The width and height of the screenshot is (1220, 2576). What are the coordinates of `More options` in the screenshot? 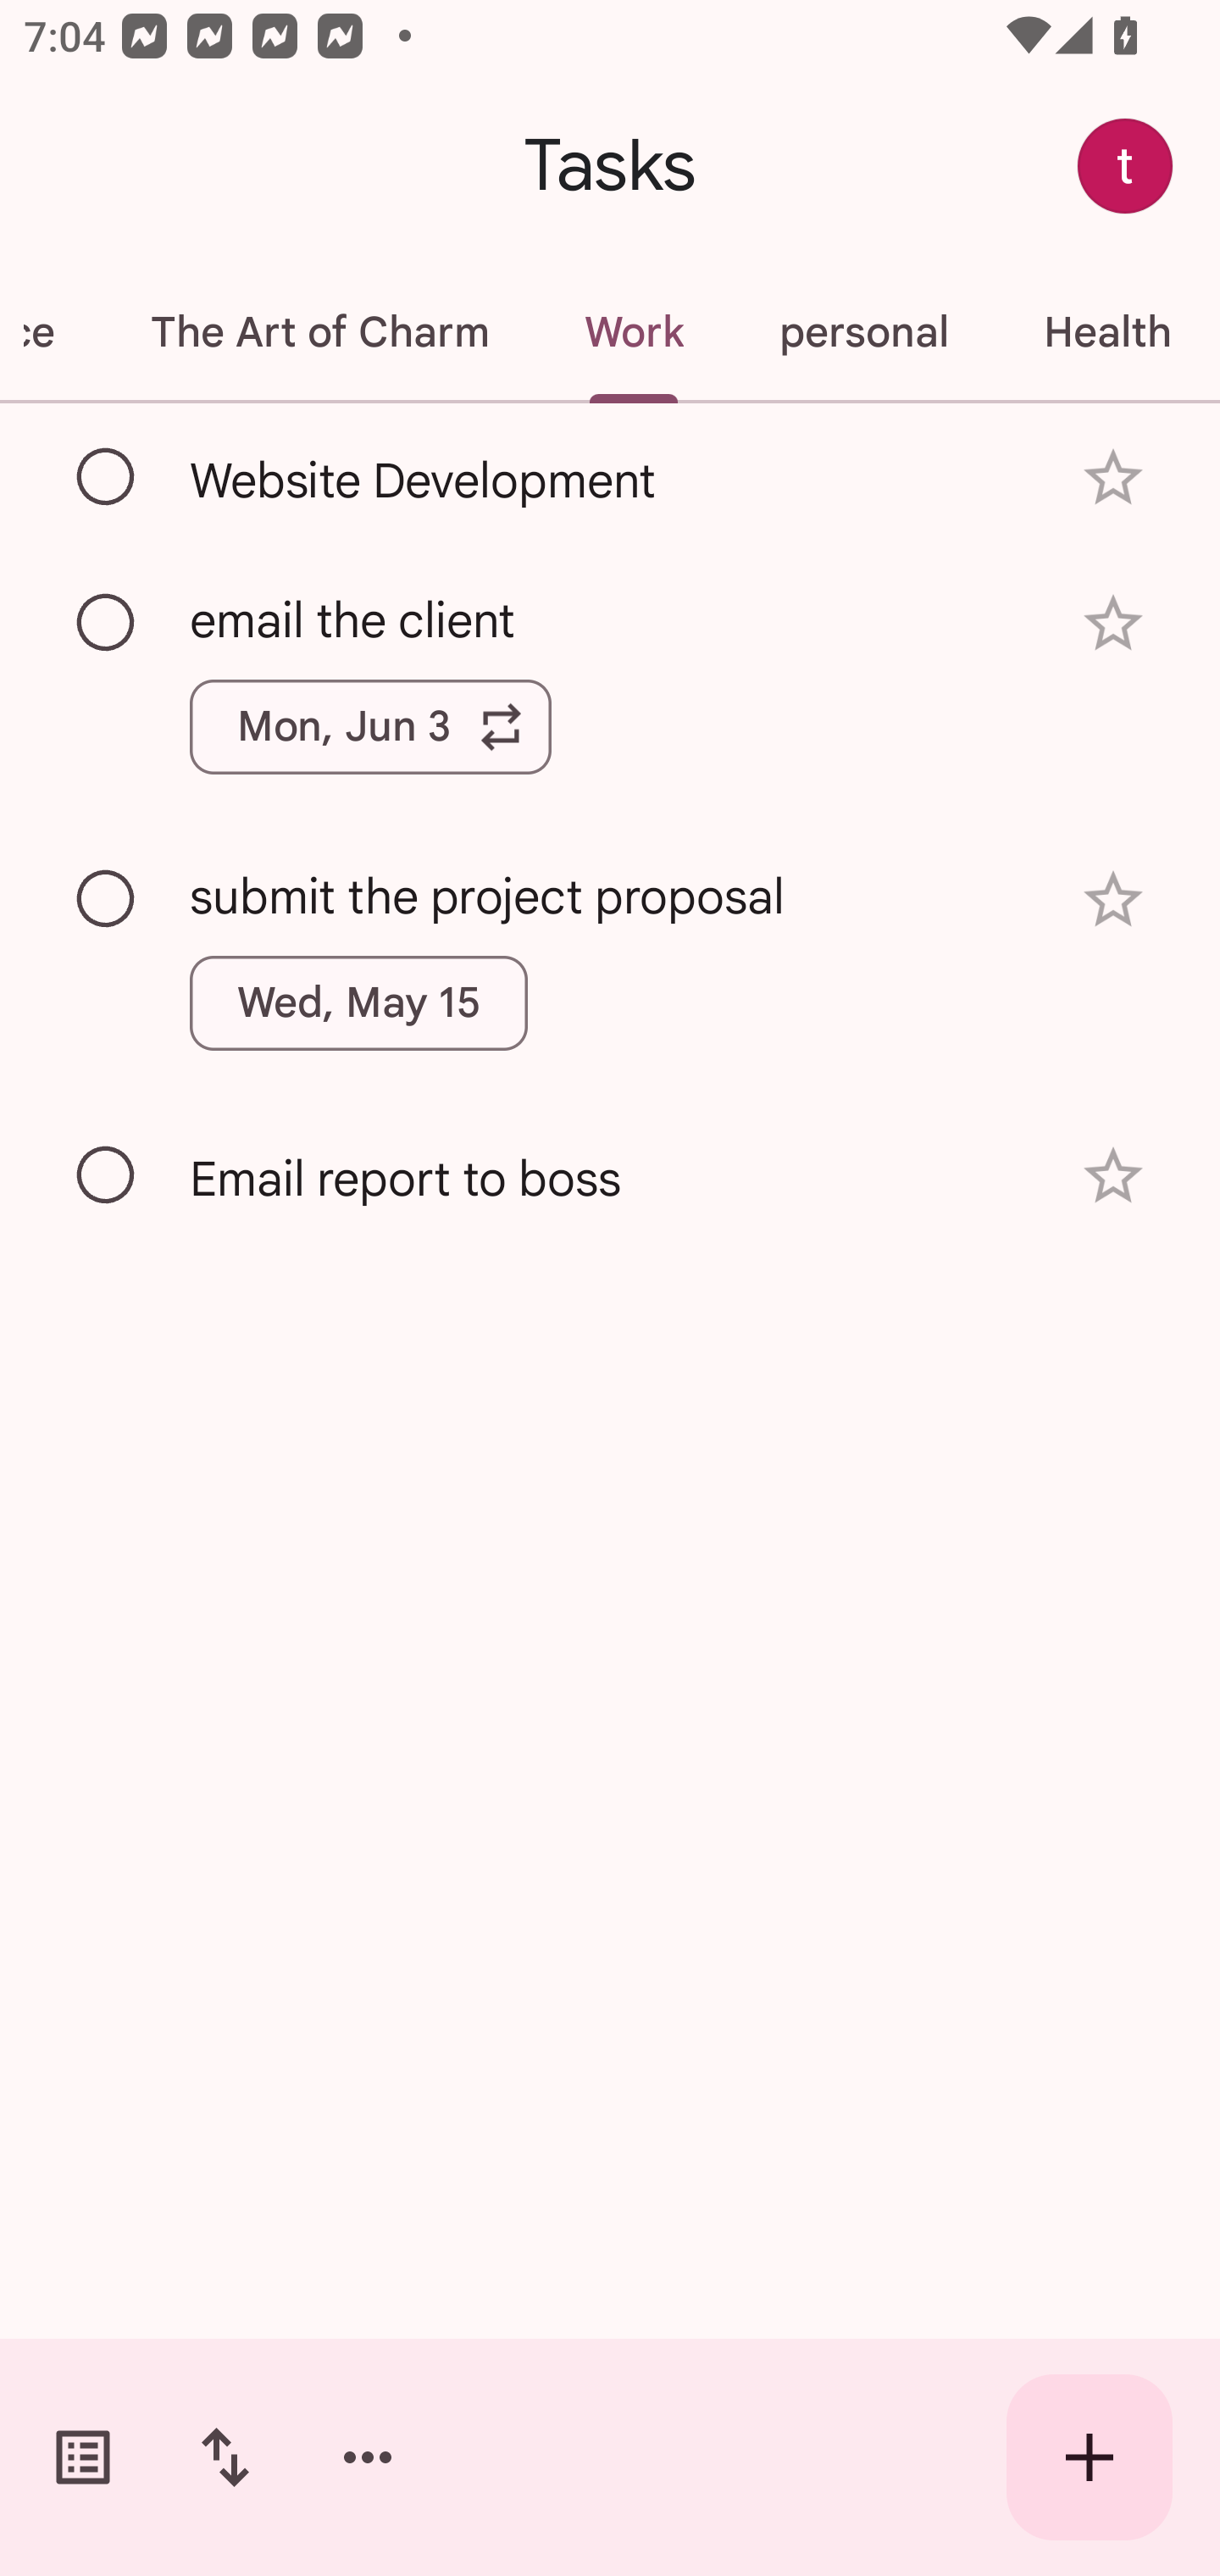 It's located at (368, 2457).